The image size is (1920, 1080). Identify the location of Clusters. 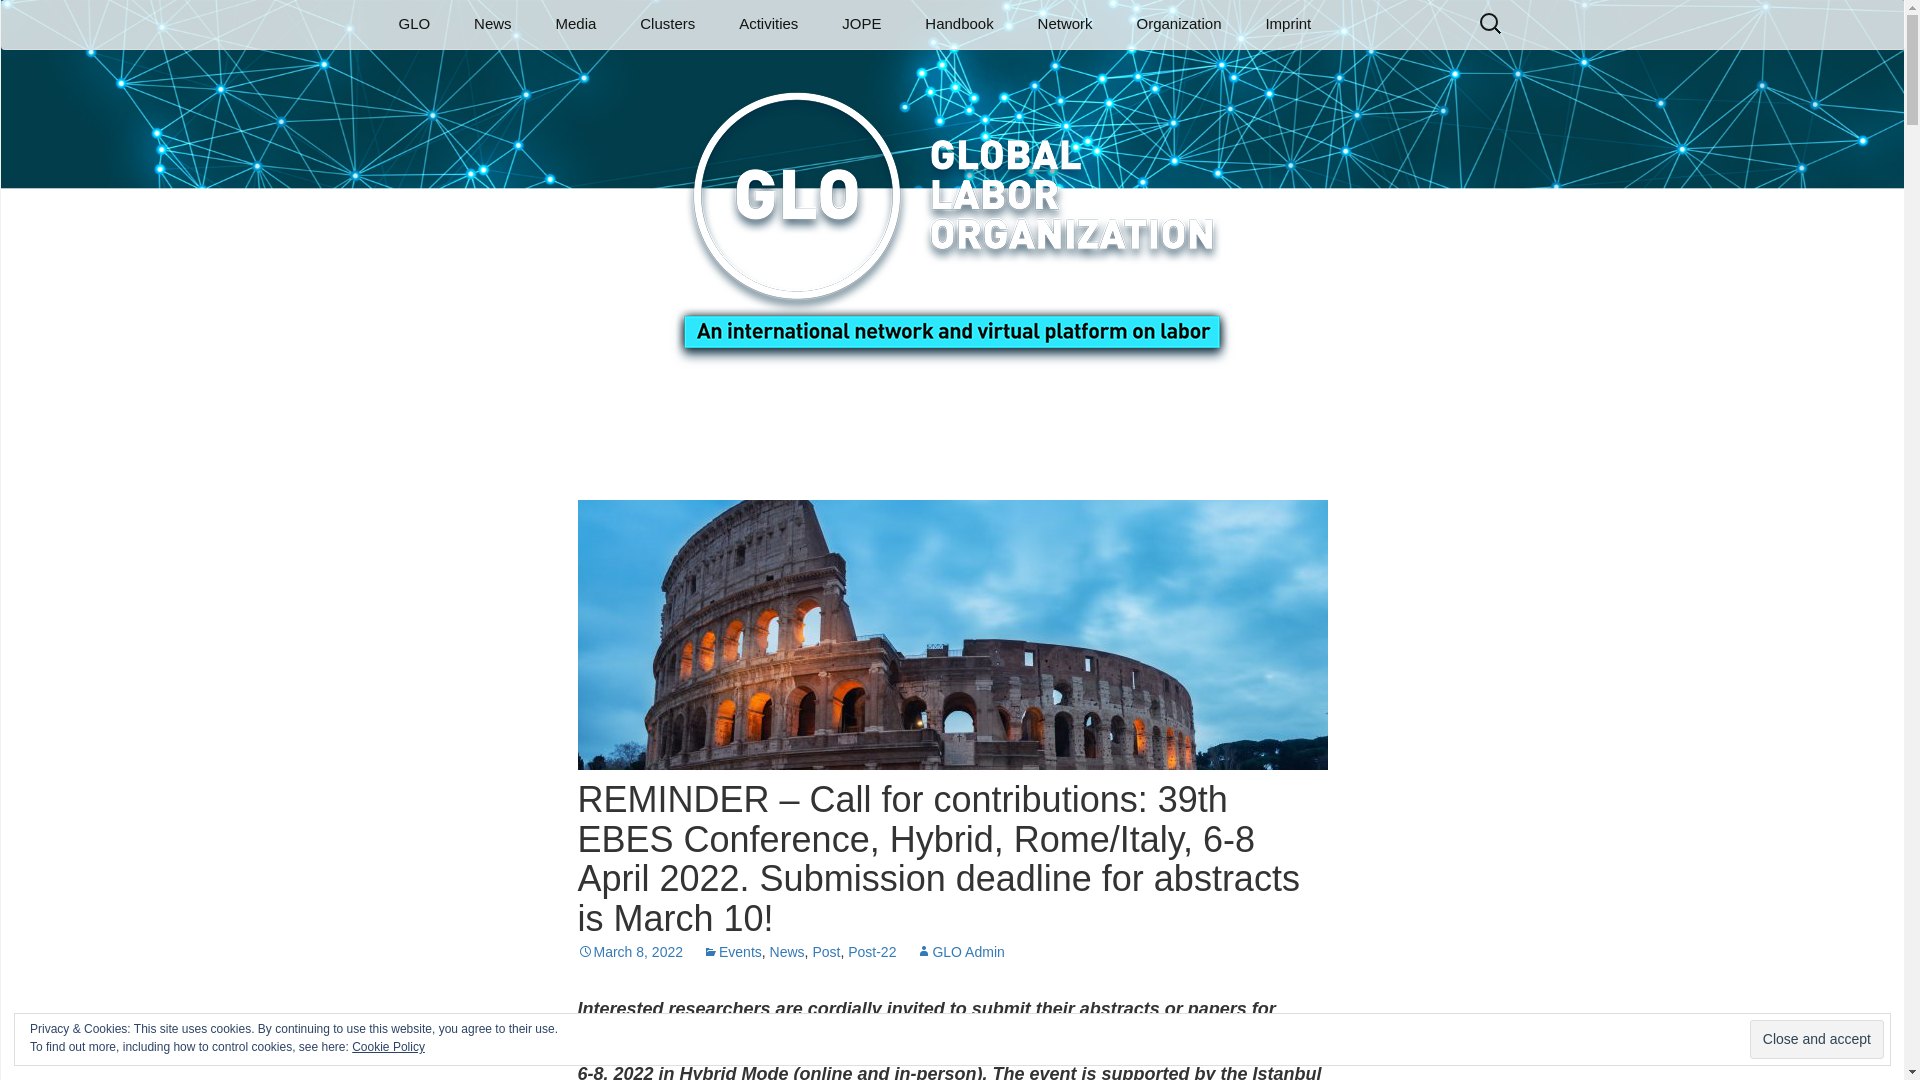
(667, 24).